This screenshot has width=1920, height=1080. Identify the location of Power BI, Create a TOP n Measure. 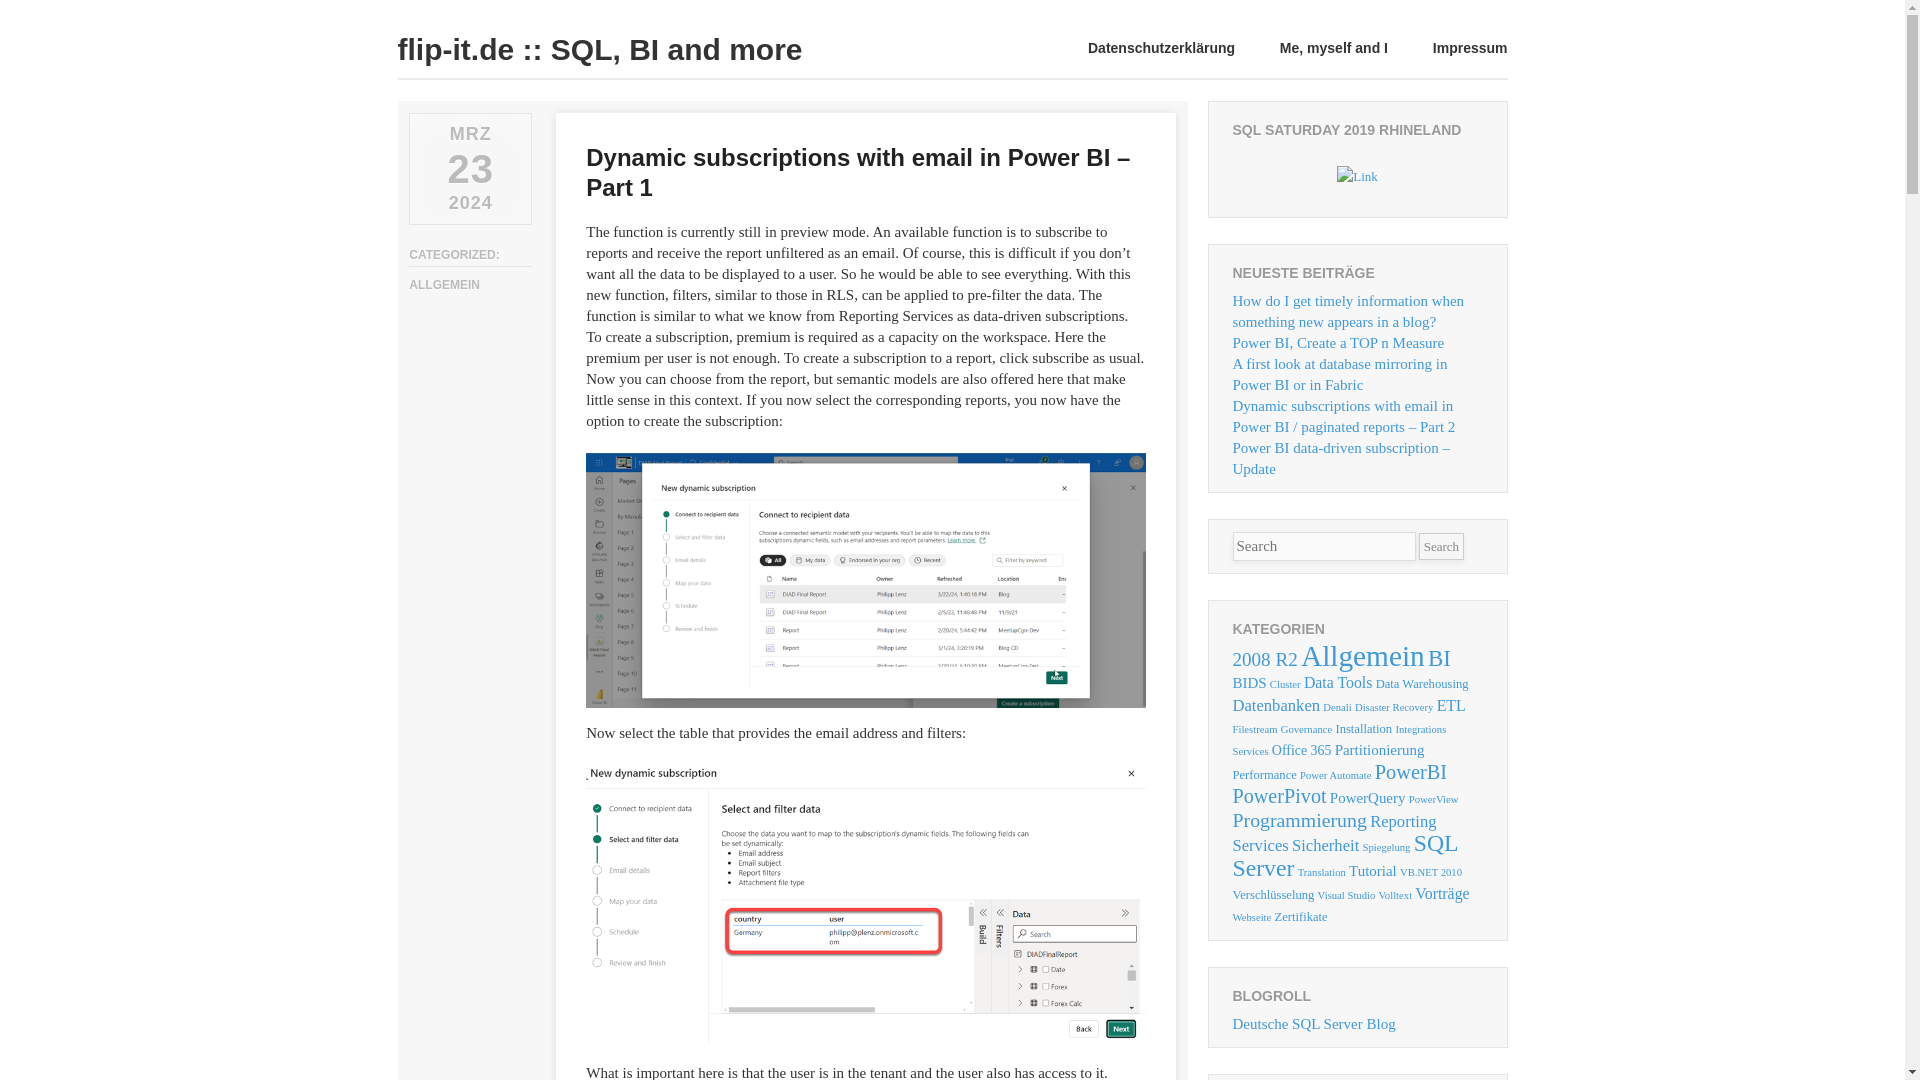
(1338, 342).